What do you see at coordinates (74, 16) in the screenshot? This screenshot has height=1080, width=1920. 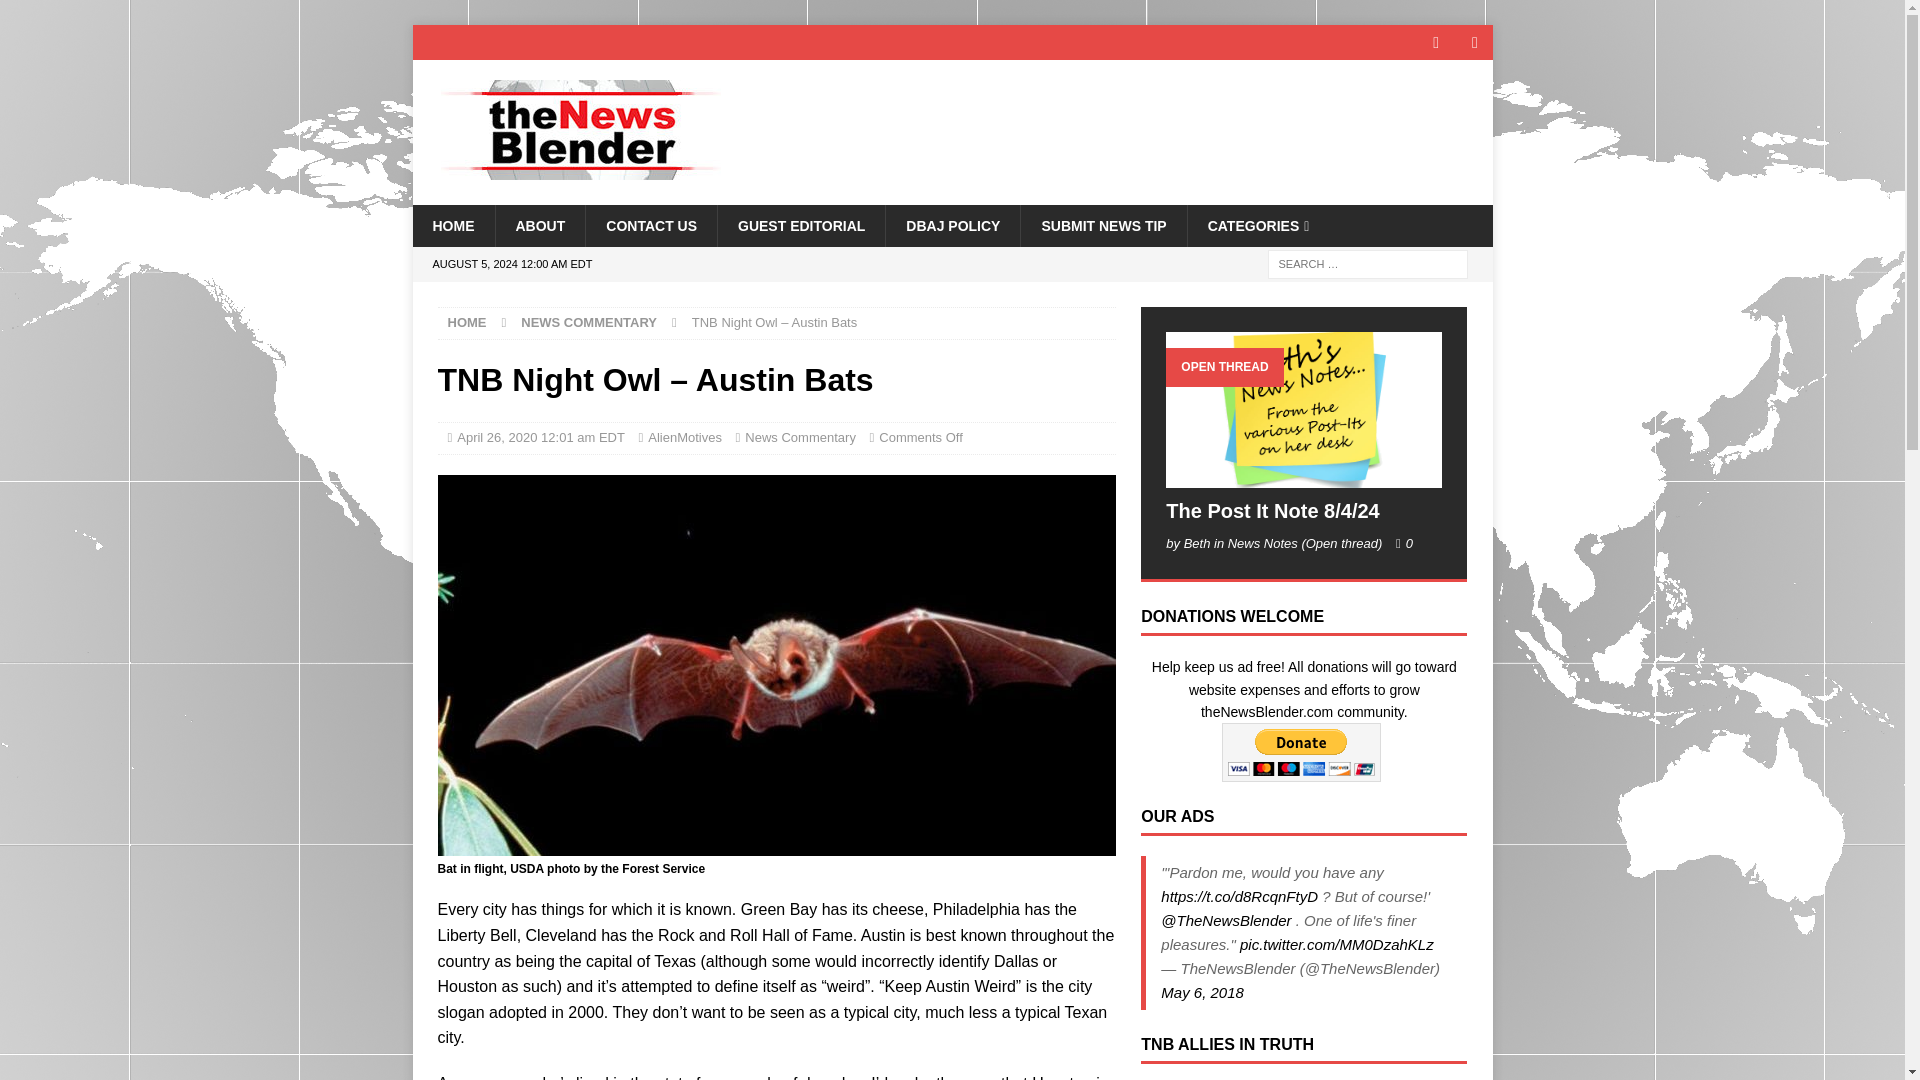 I see `Search` at bounding box center [74, 16].